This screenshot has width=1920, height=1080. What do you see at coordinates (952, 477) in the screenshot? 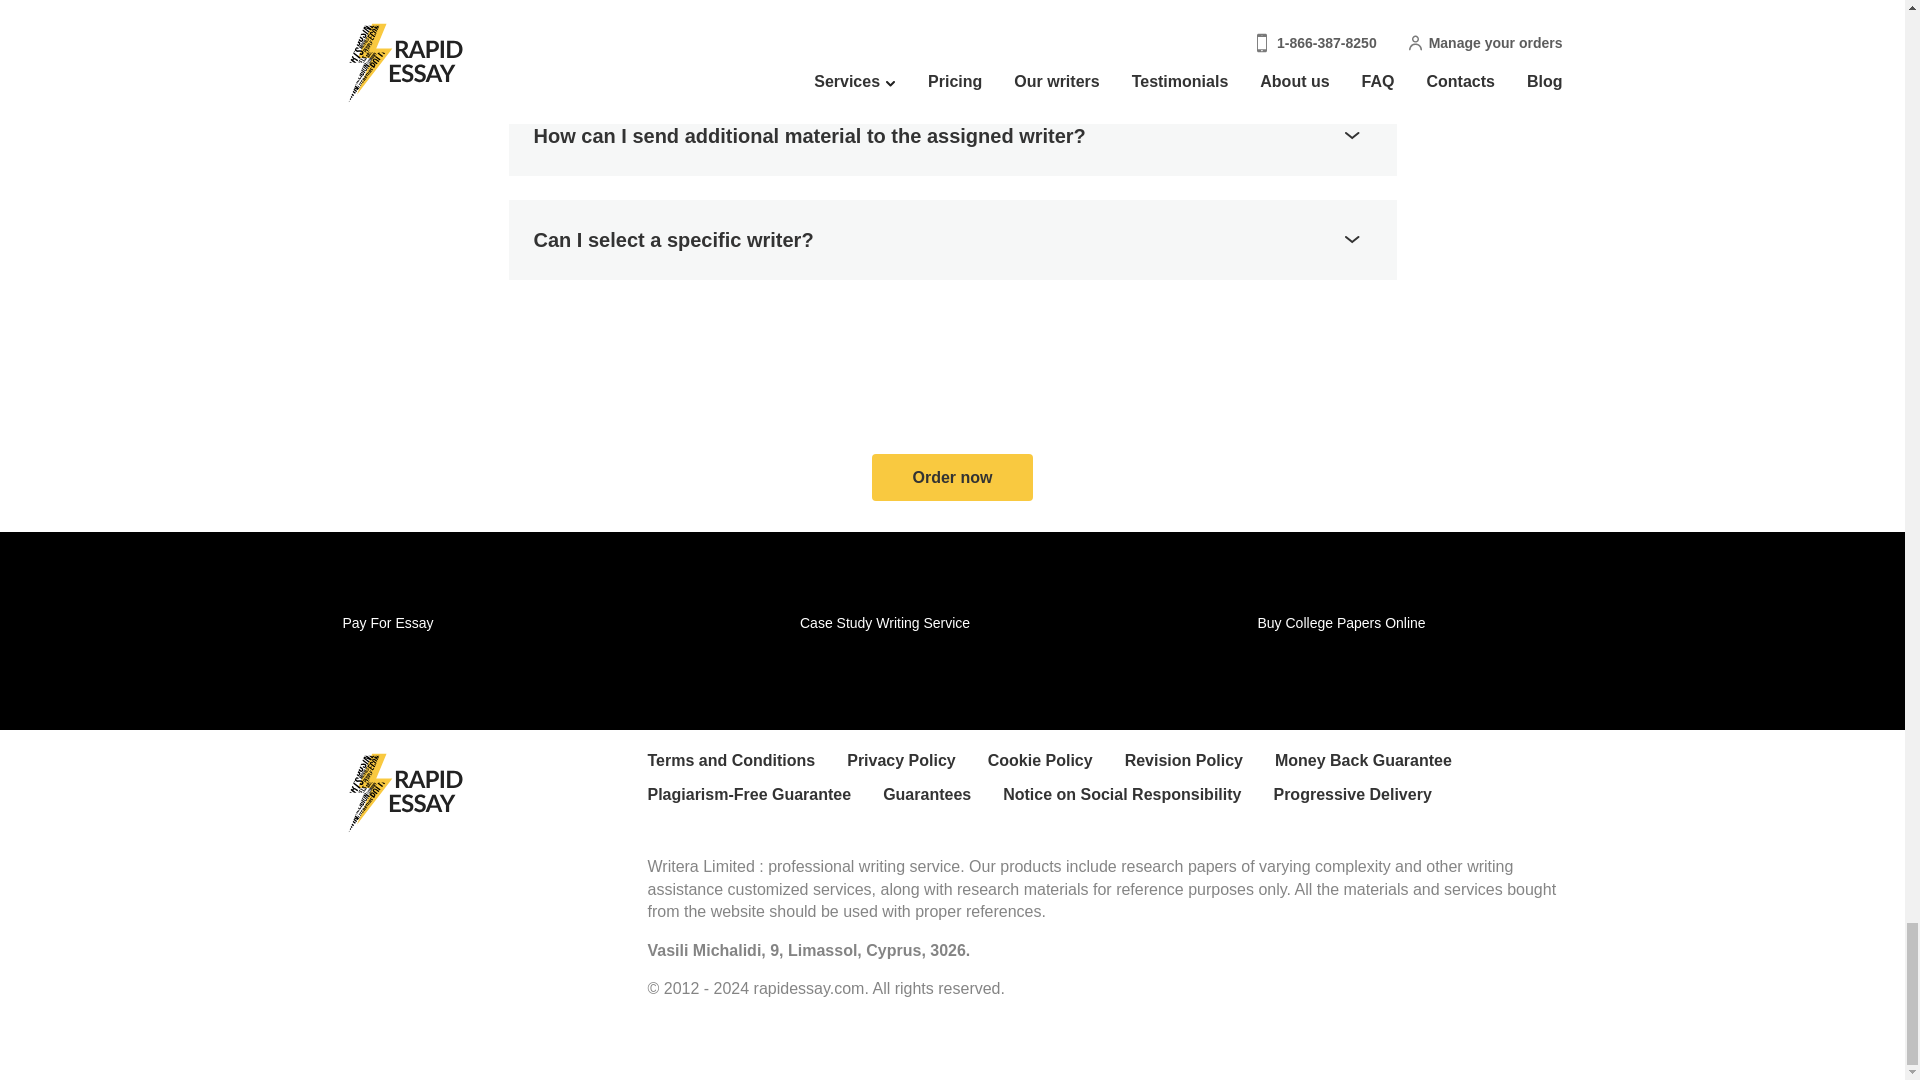
I see `Order now` at bounding box center [952, 477].